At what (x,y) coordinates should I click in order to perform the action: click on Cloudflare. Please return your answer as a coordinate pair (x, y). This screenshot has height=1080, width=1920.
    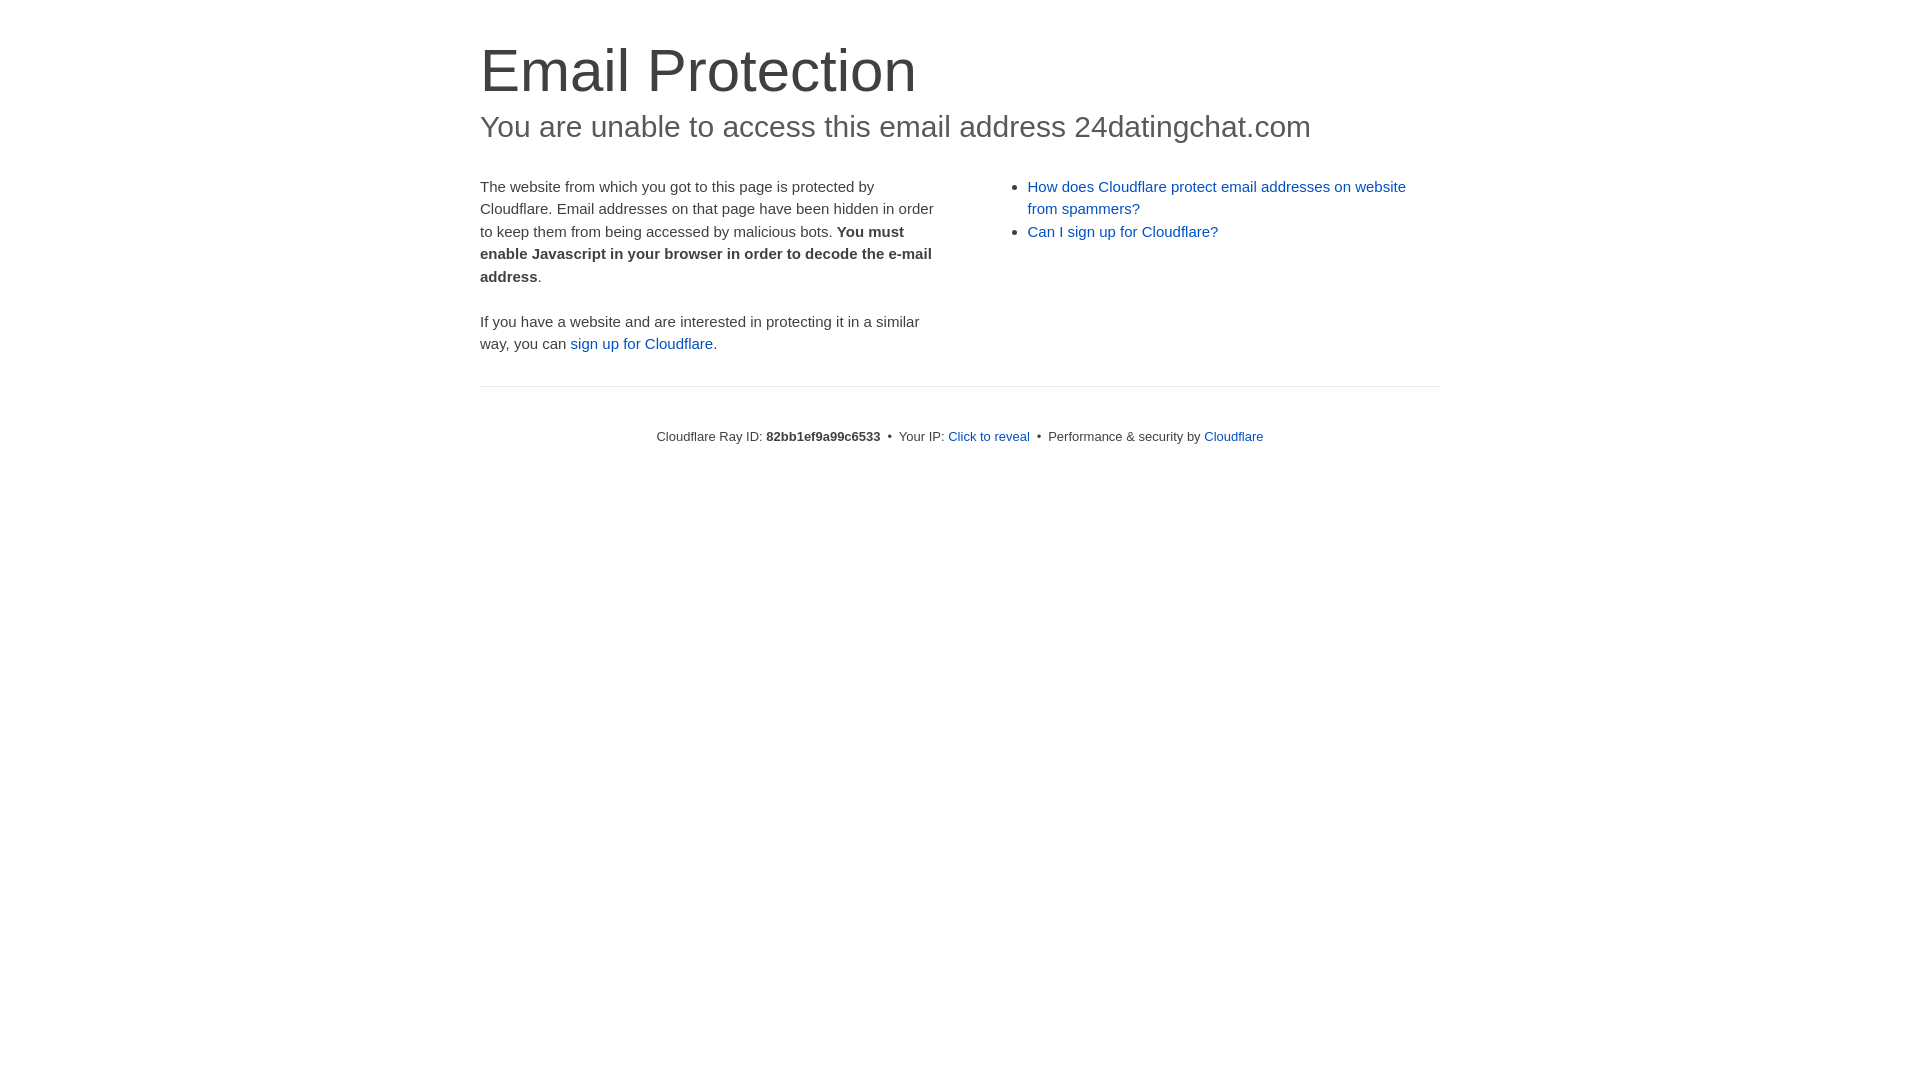
    Looking at the image, I should click on (1234, 436).